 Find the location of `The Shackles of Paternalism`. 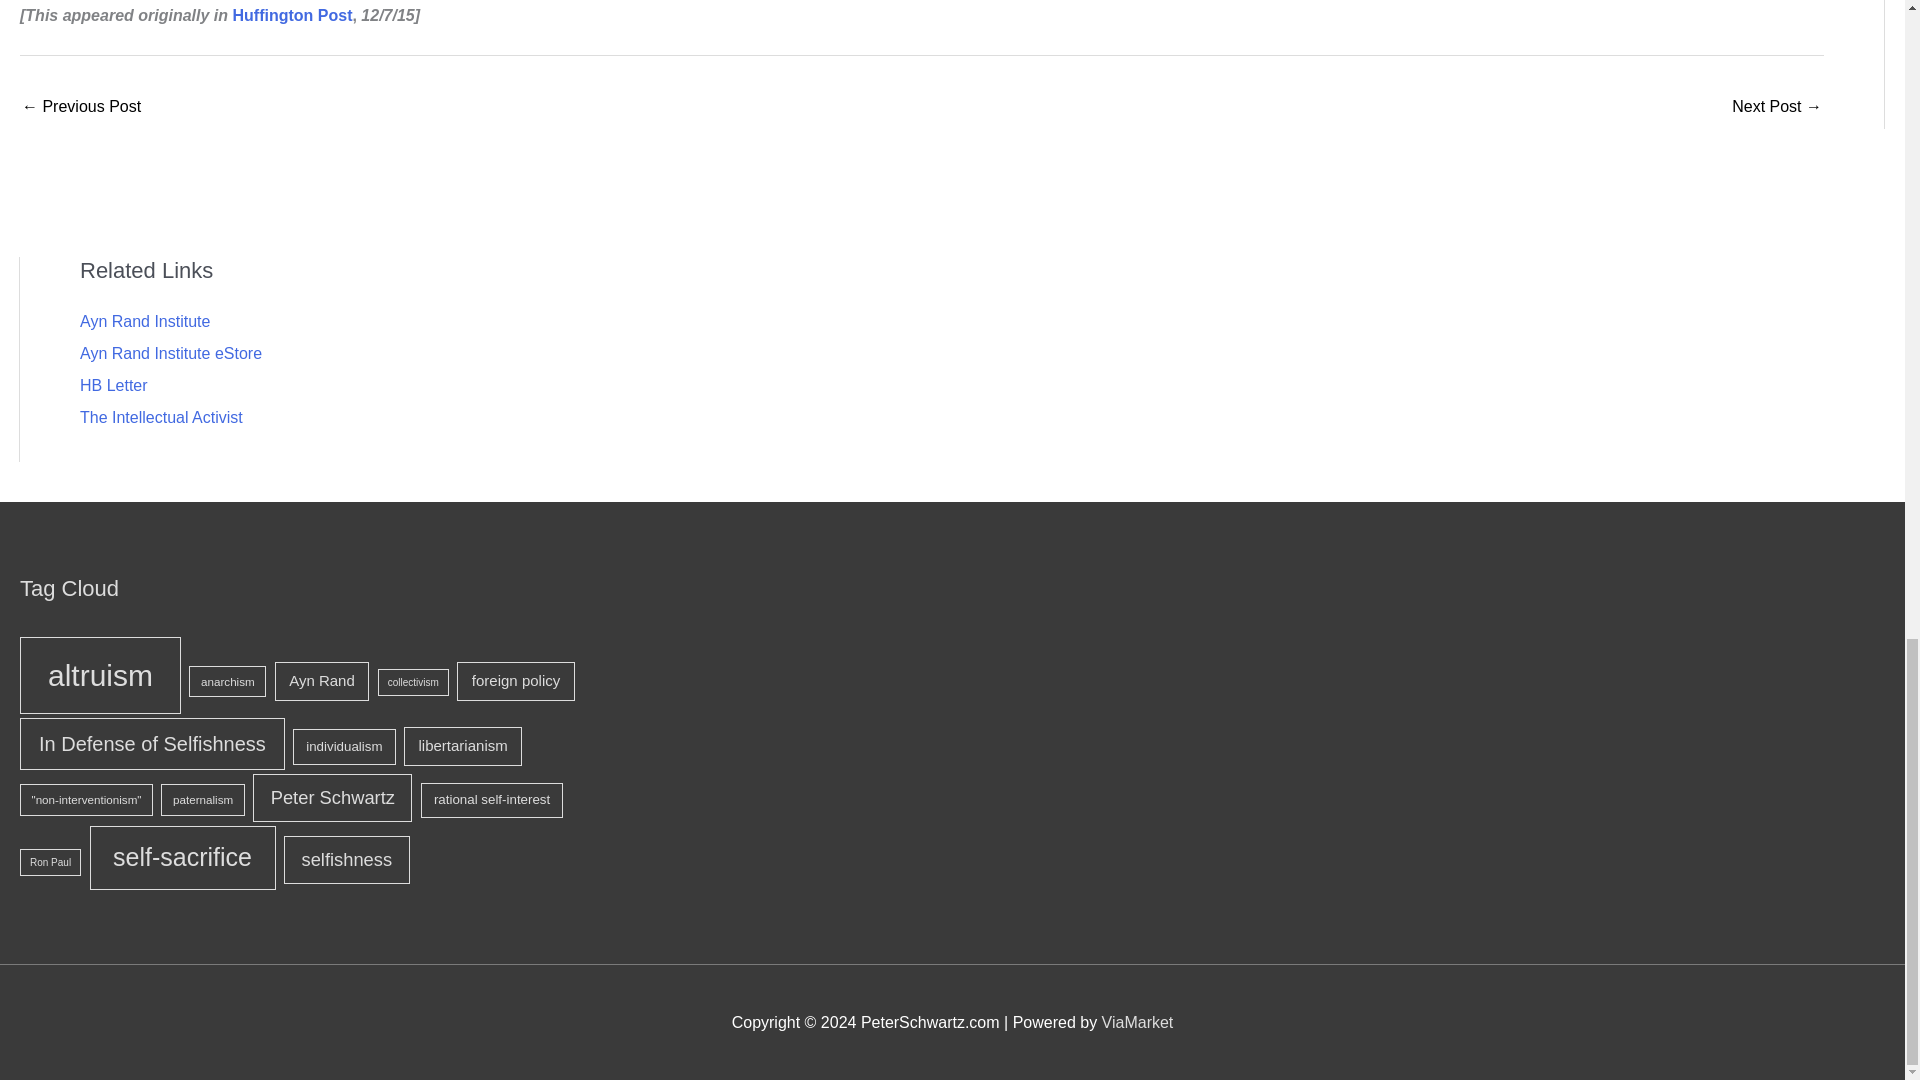

The Shackles of Paternalism is located at coordinates (1776, 108).